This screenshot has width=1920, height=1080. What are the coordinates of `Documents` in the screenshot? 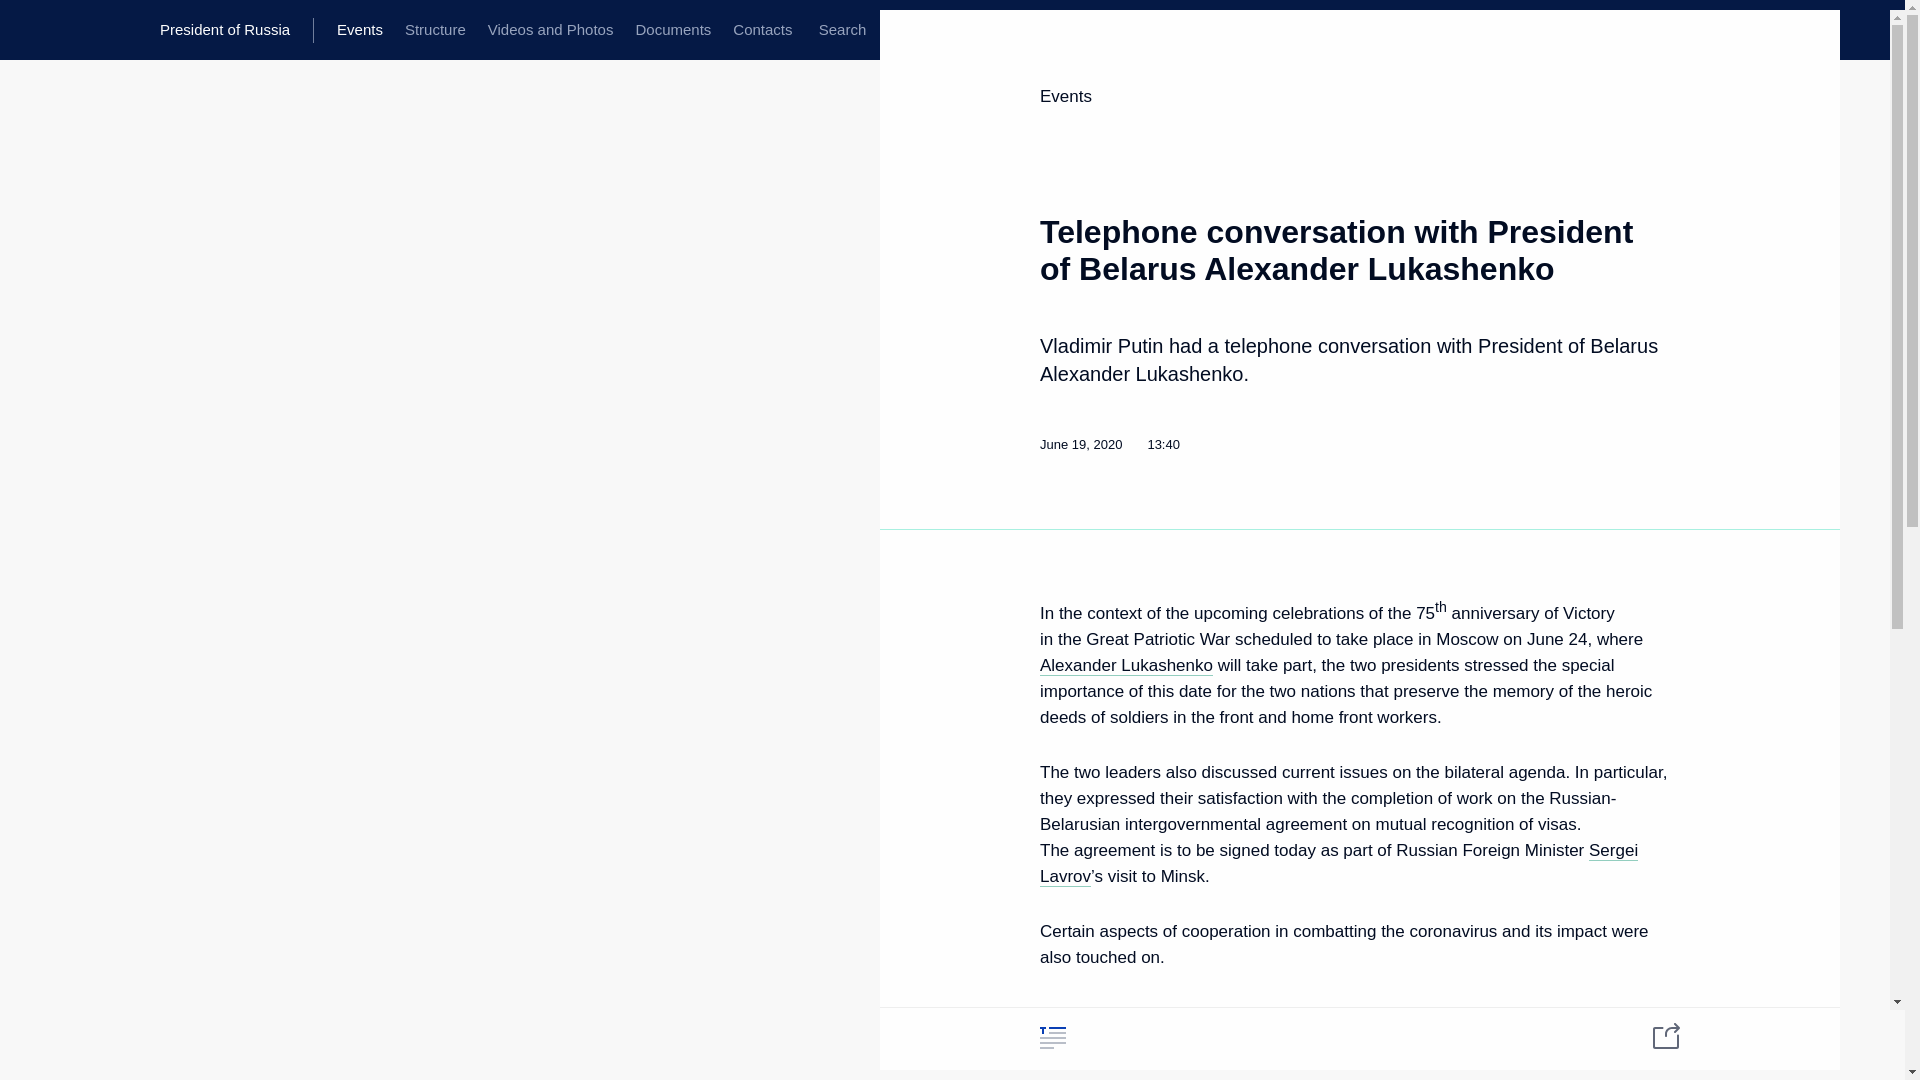 It's located at (672, 30).